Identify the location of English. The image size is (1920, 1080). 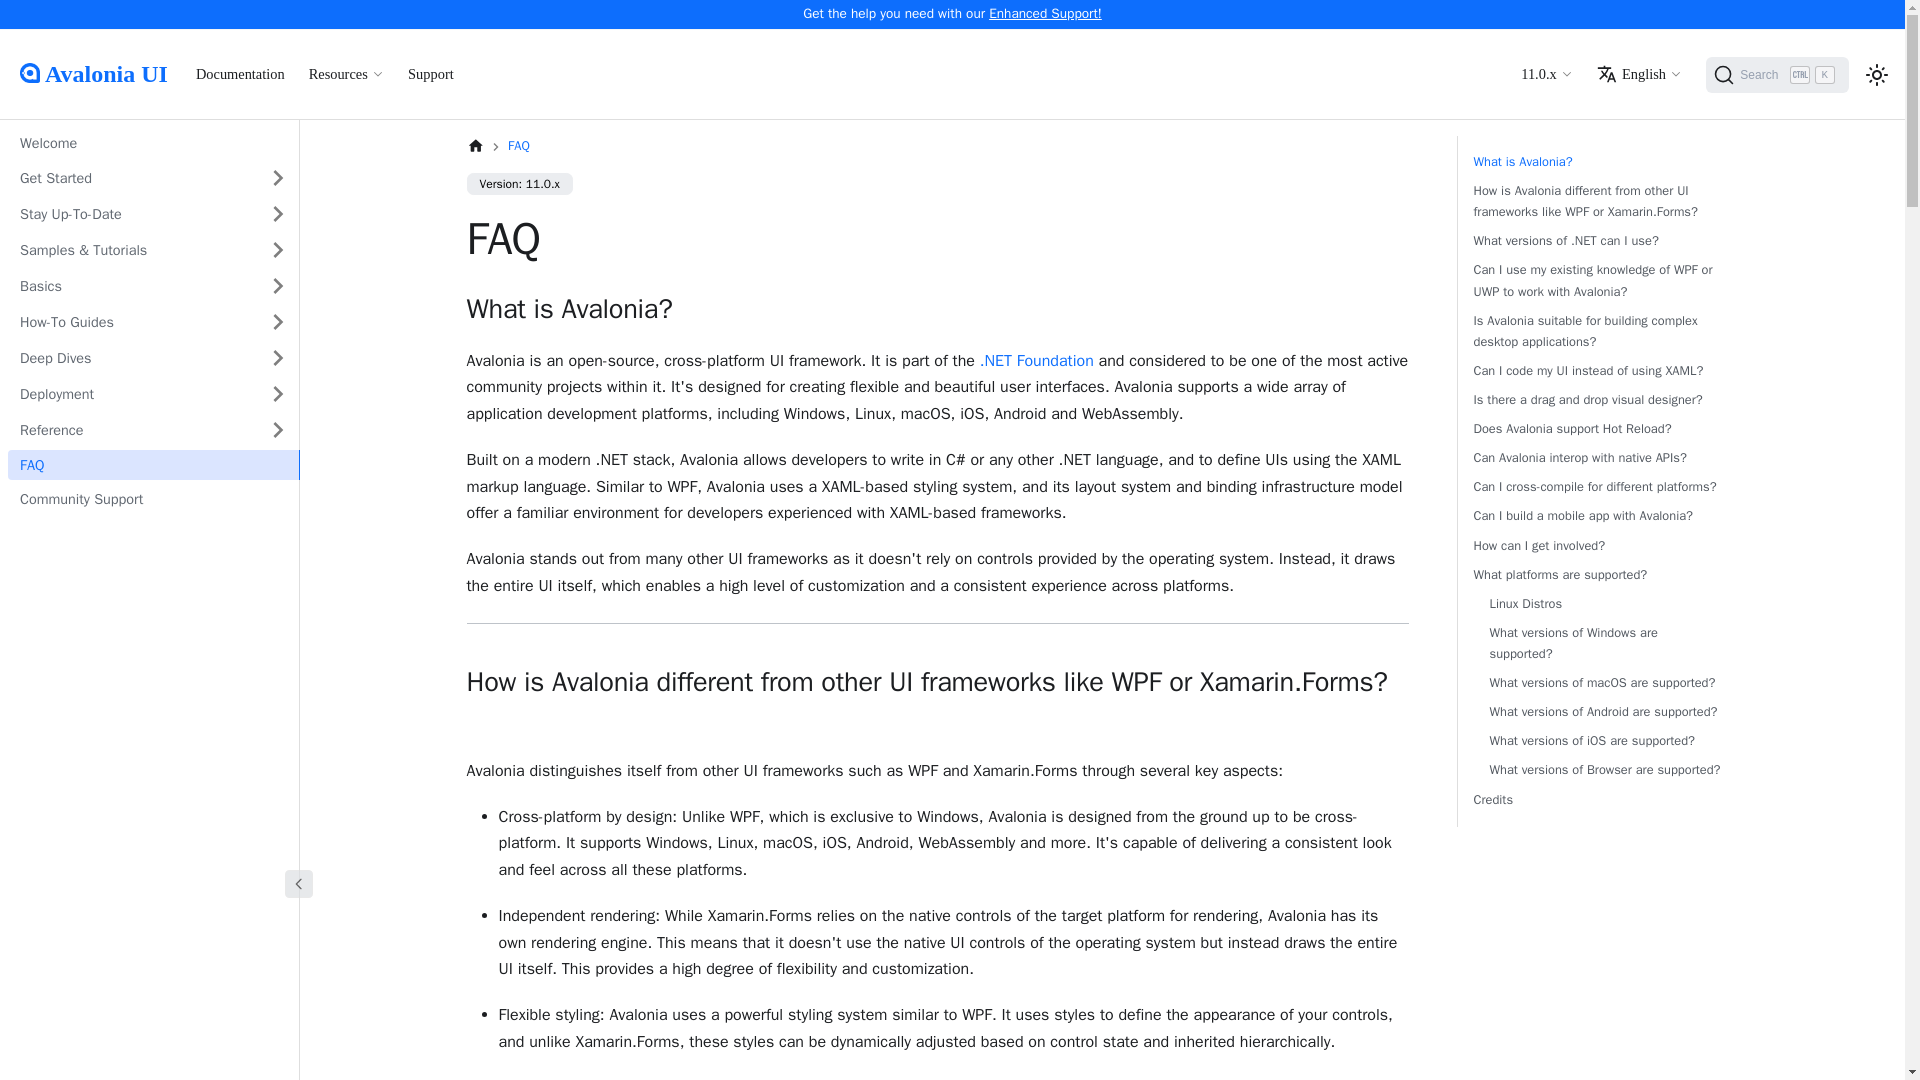
(346, 74).